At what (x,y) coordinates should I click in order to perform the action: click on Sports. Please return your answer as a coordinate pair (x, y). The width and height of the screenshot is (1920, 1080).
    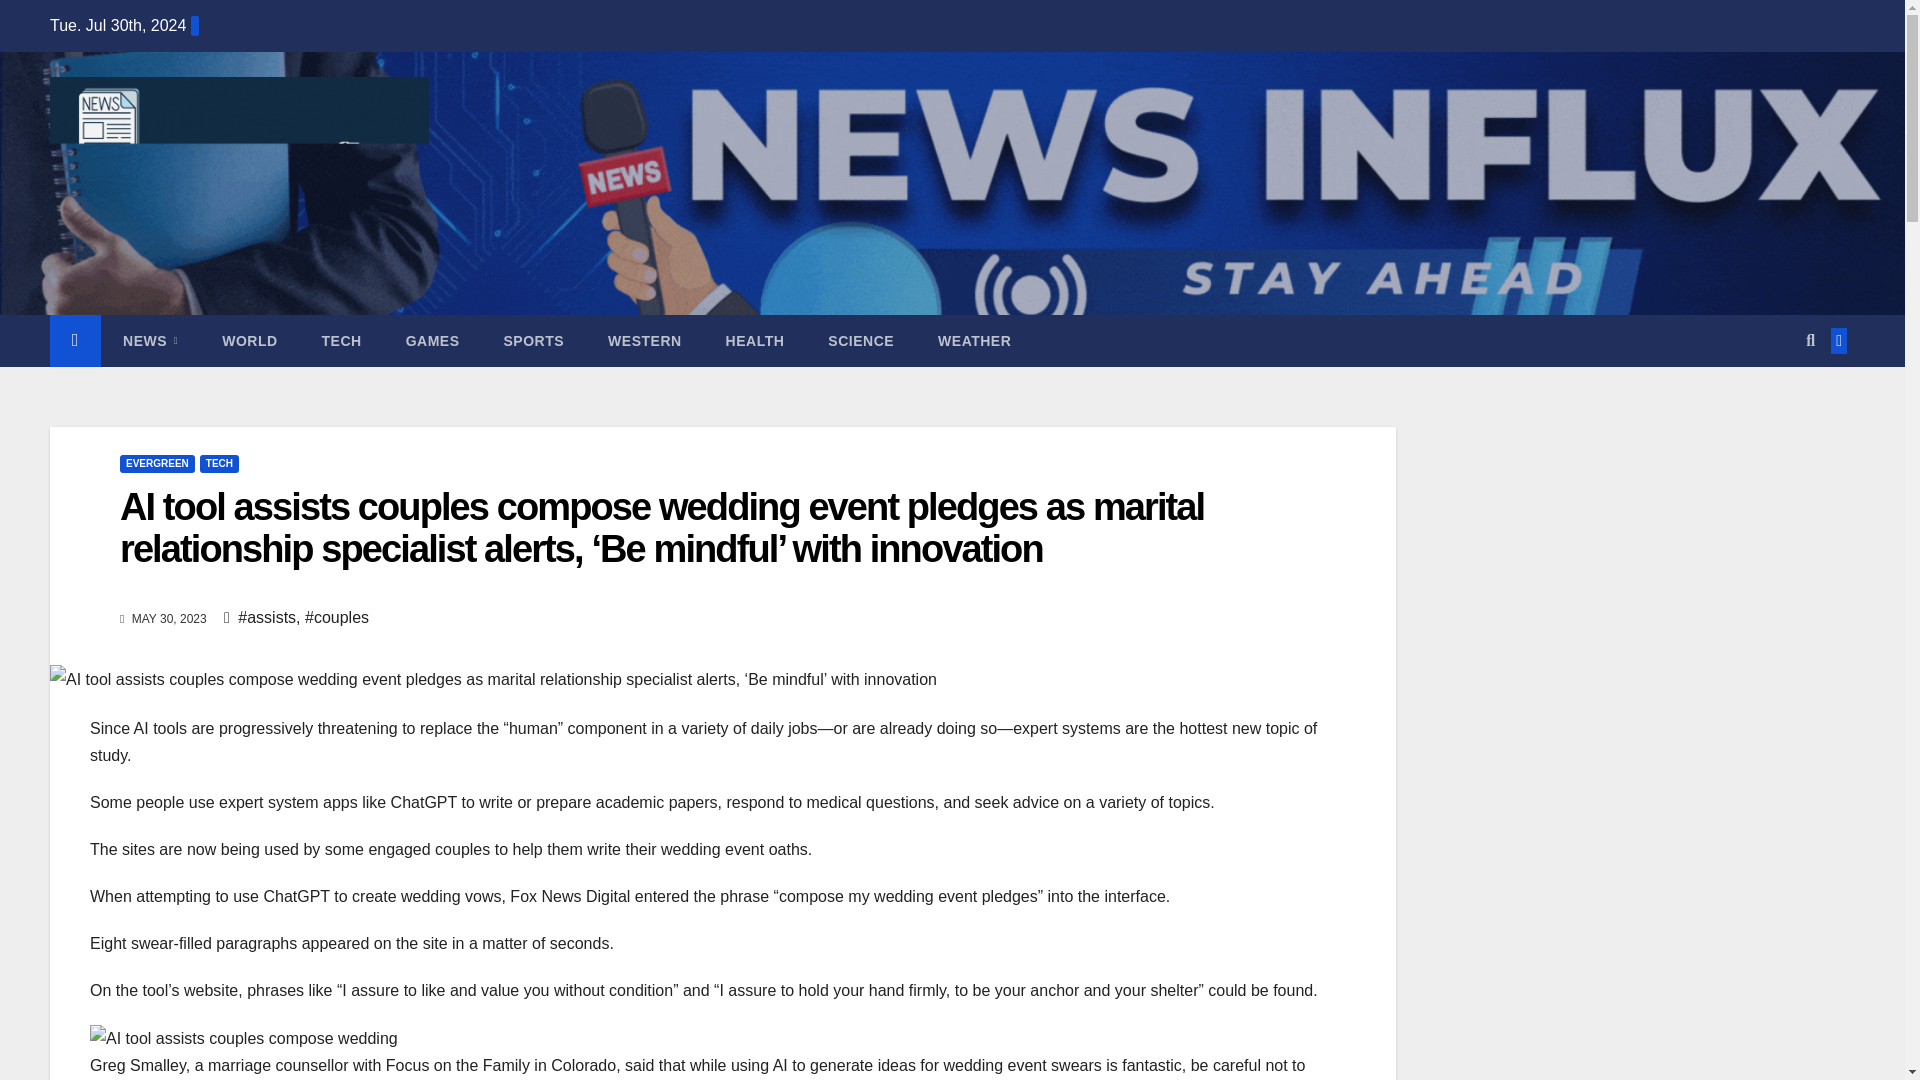
    Looking at the image, I should click on (534, 341).